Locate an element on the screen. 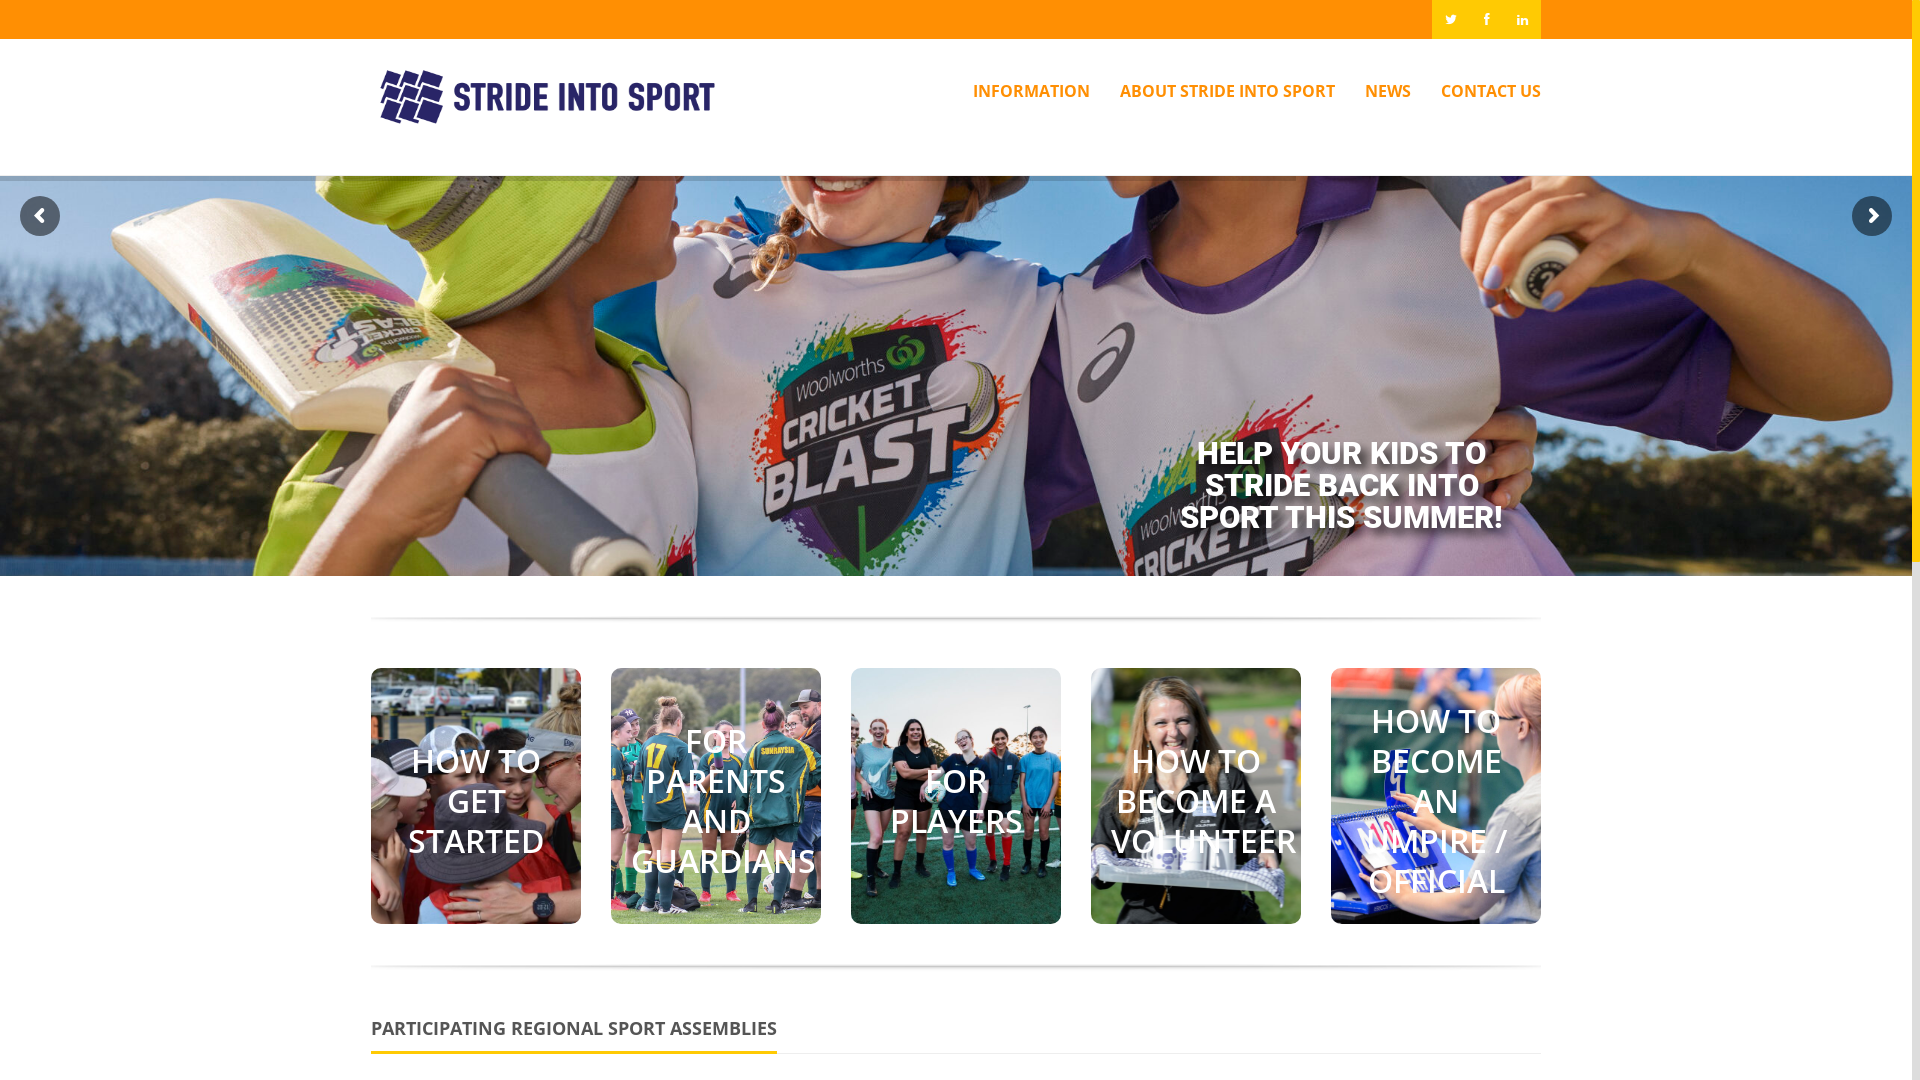 Image resolution: width=1920 pixels, height=1080 pixels. Twitter is located at coordinates (1450, 19).